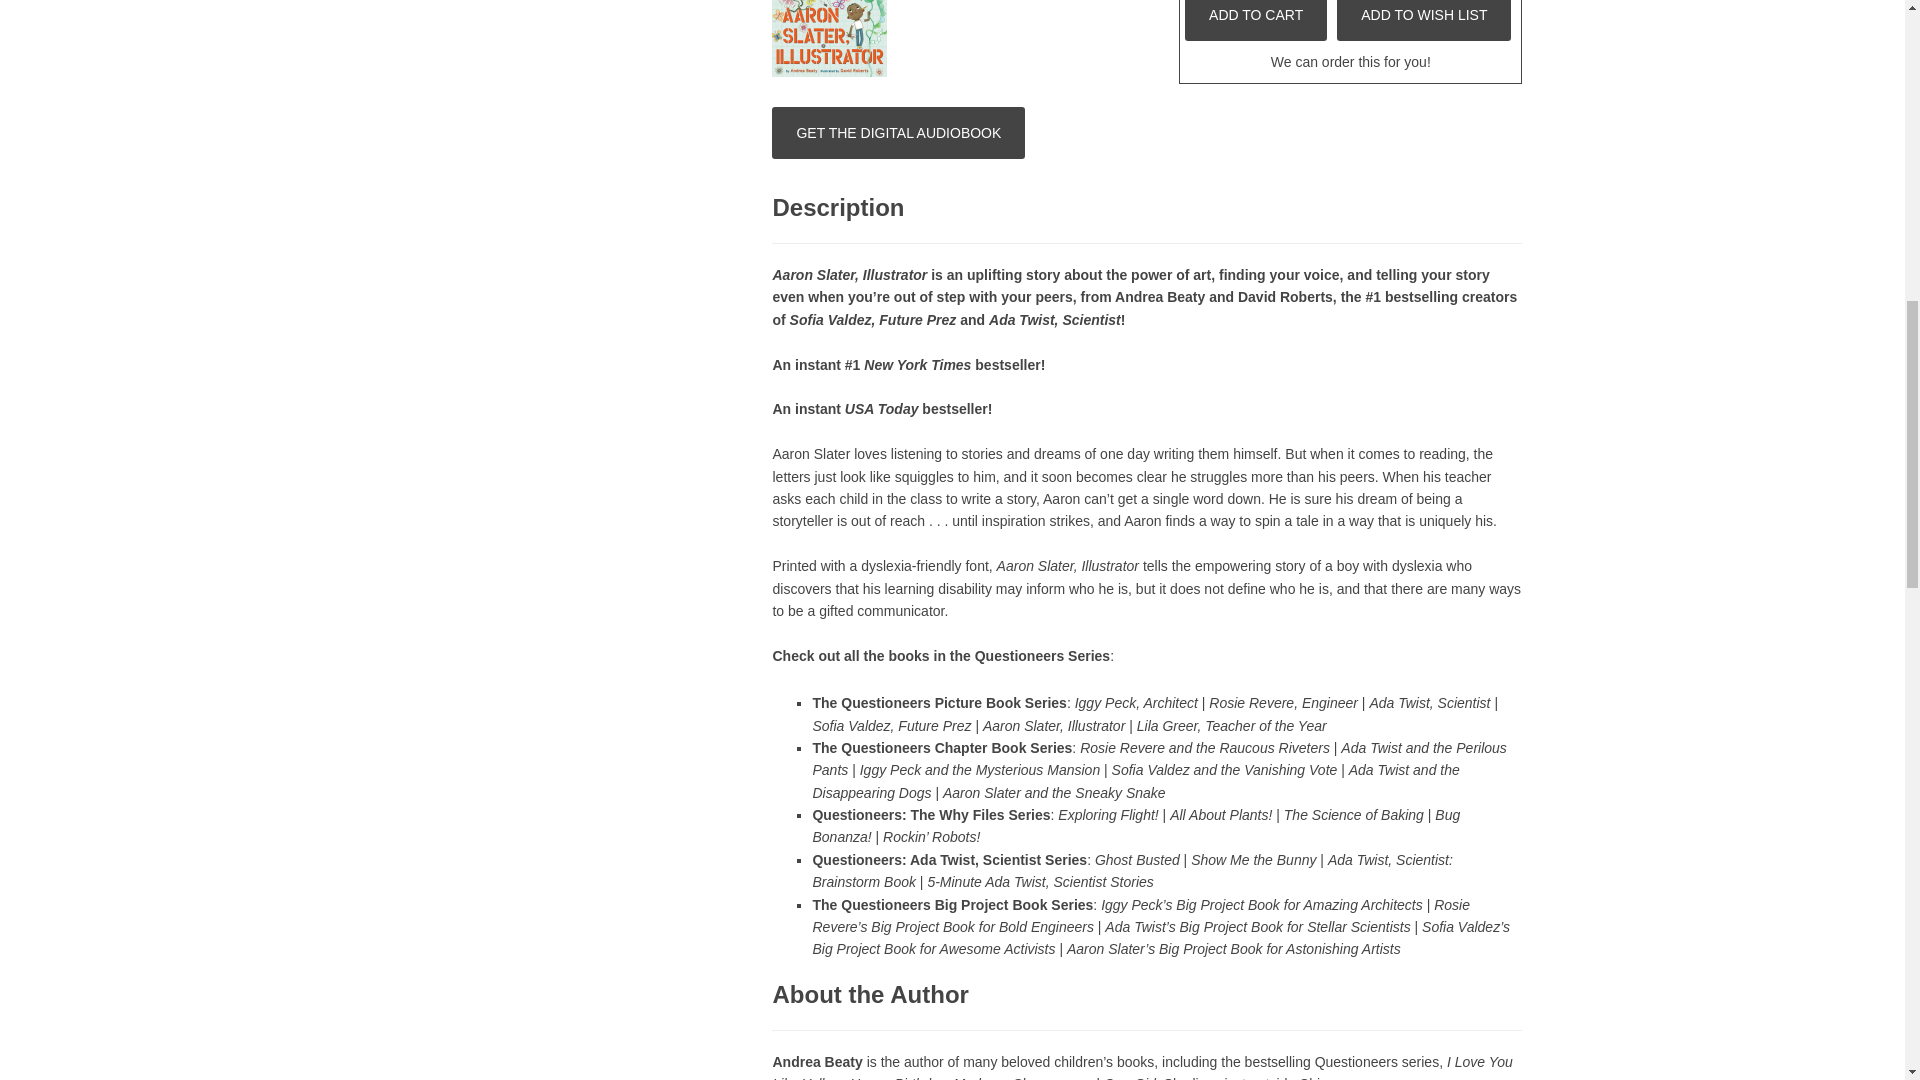 The height and width of the screenshot is (1080, 1920). Describe the element at coordinates (1255, 20) in the screenshot. I see `Add to Cart` at that location.